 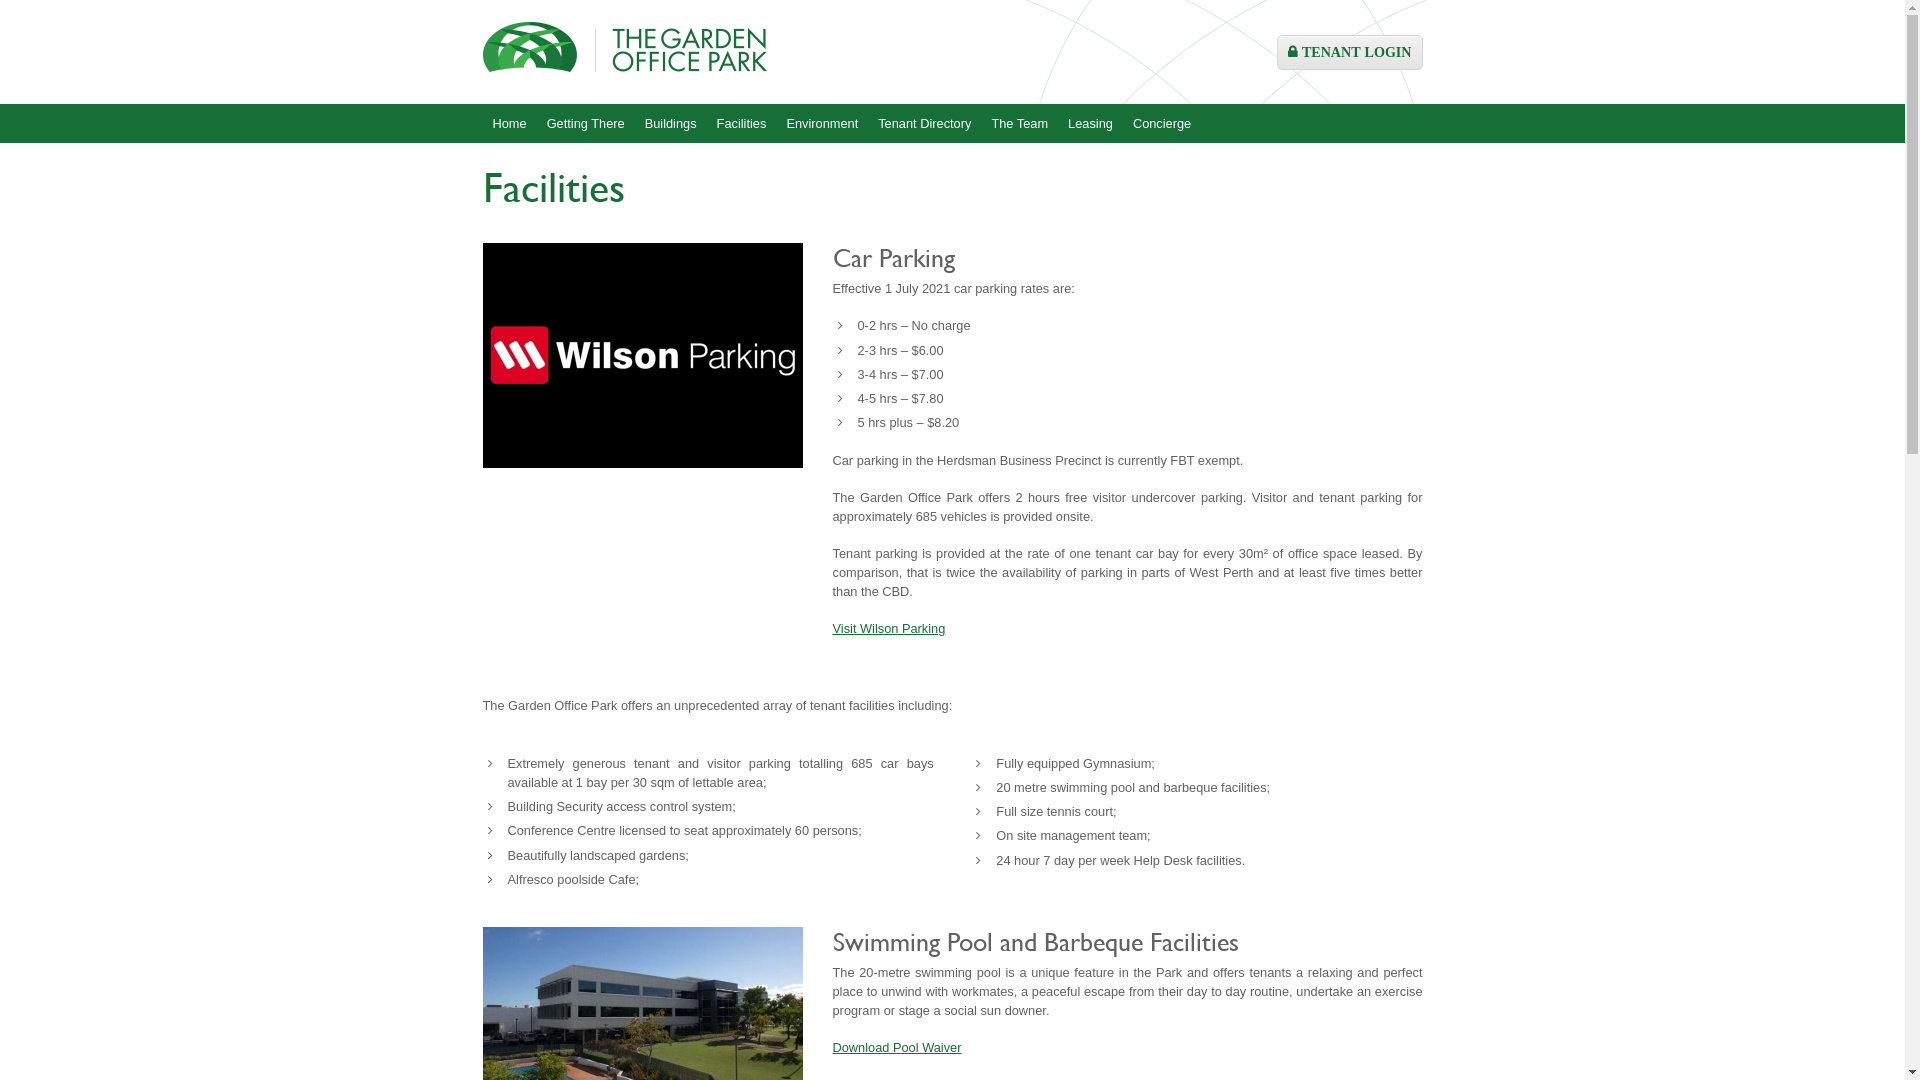 I want to click on The Garden Office Park, so click(x=624, y=94).